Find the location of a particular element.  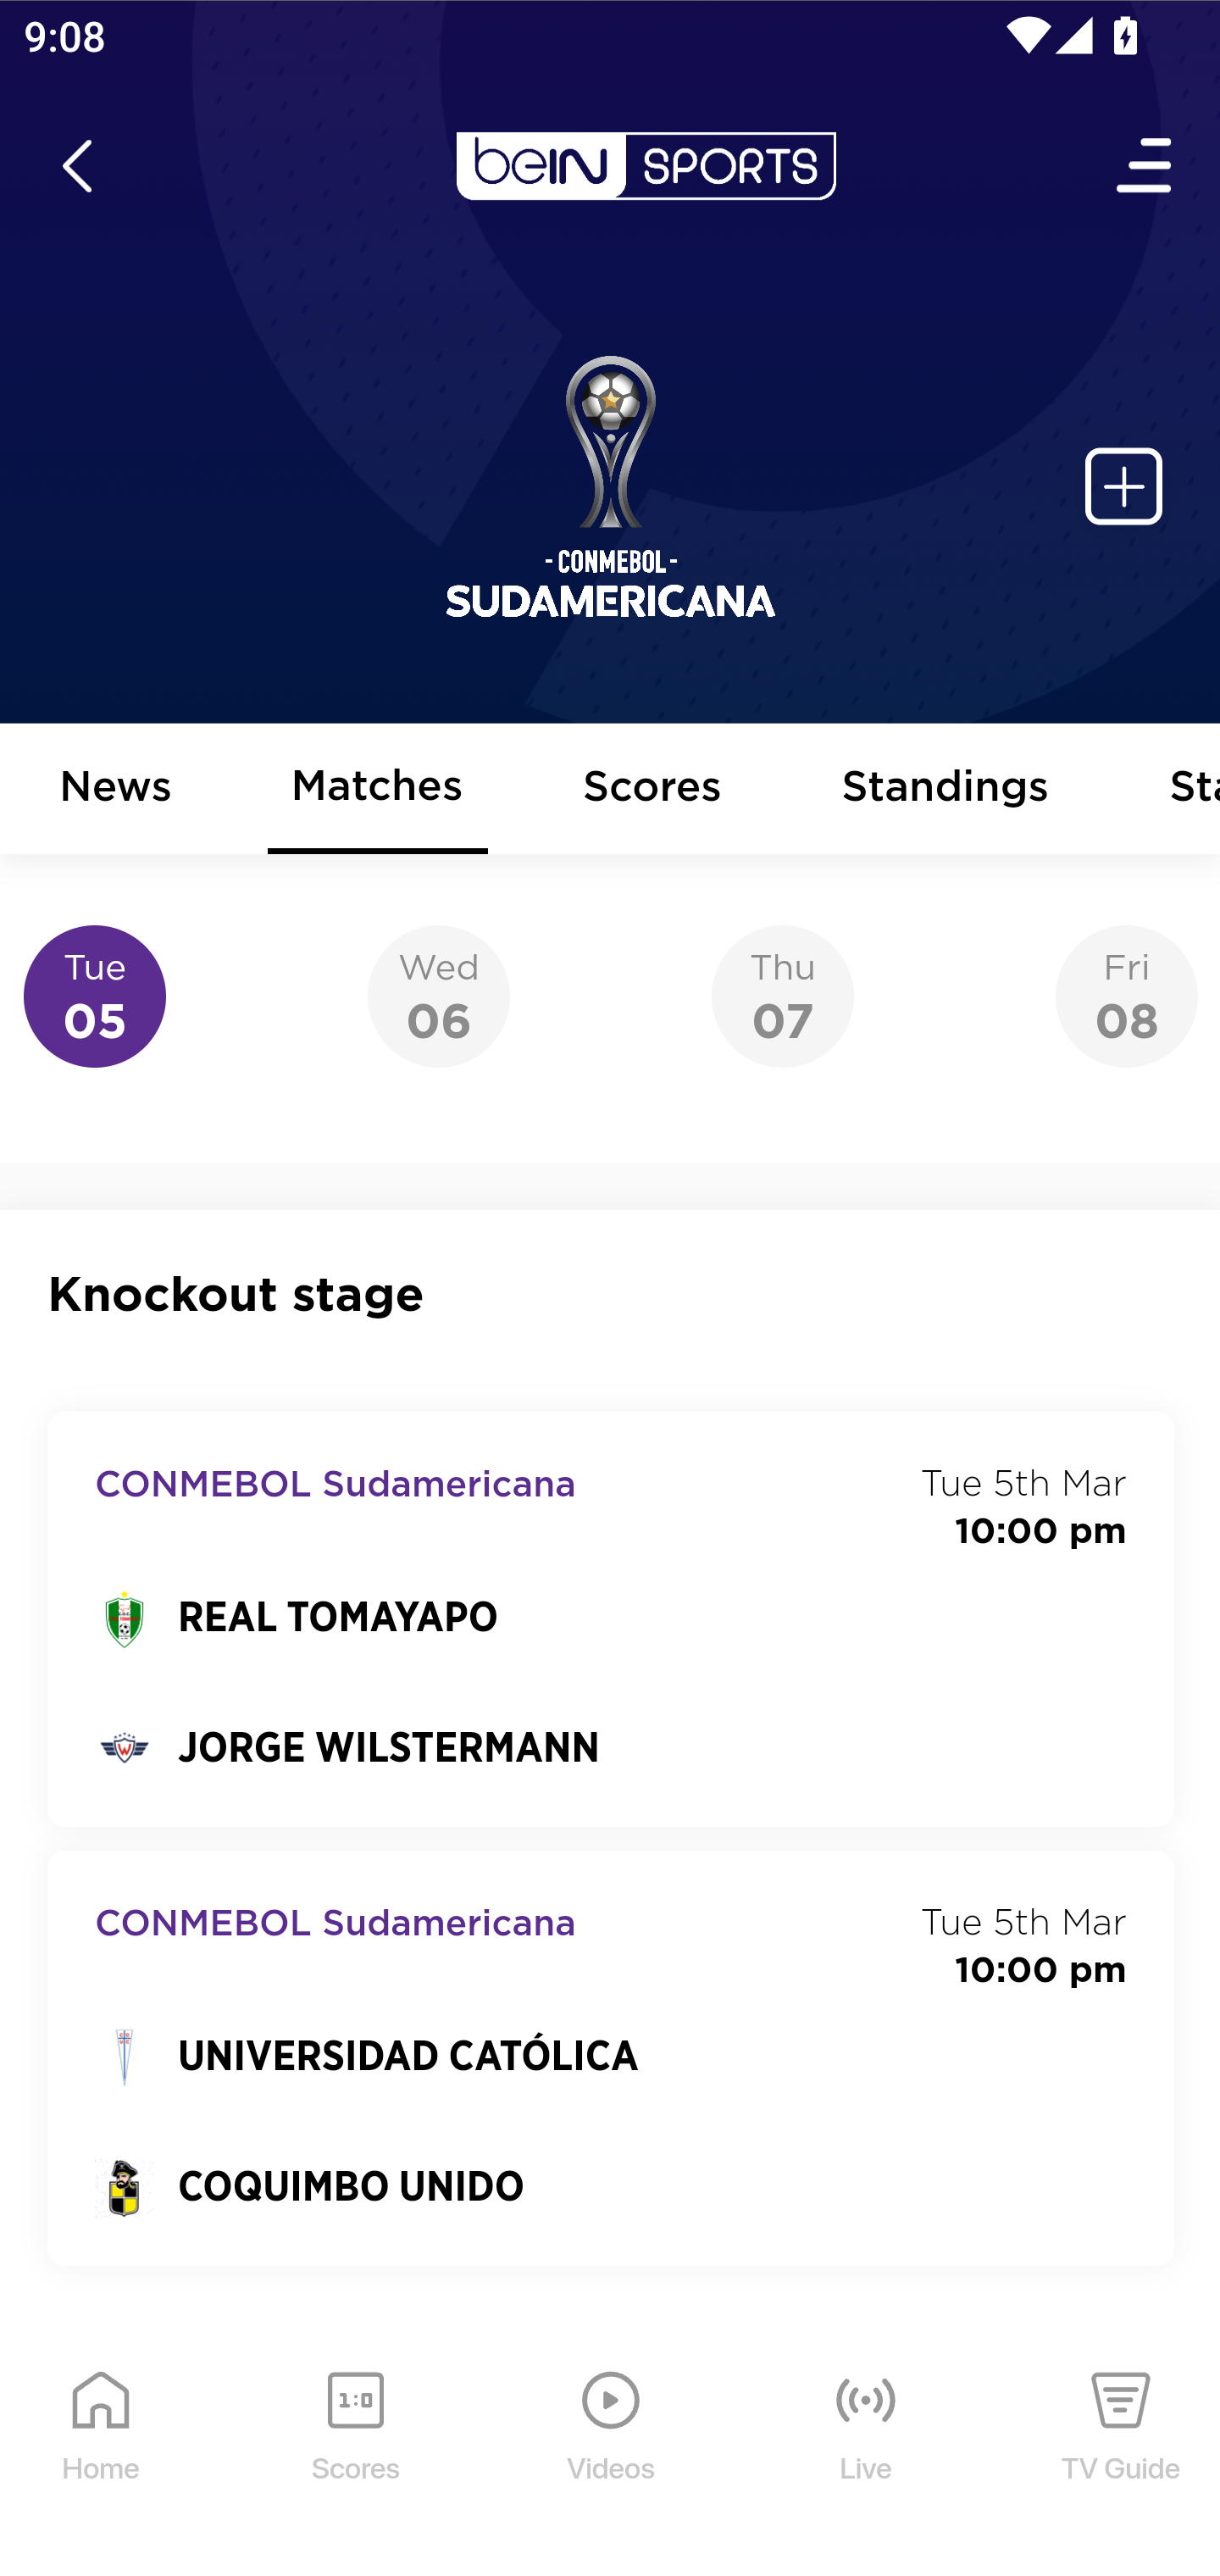

Home Home Icon Home is located at coordinates (102, 2451).